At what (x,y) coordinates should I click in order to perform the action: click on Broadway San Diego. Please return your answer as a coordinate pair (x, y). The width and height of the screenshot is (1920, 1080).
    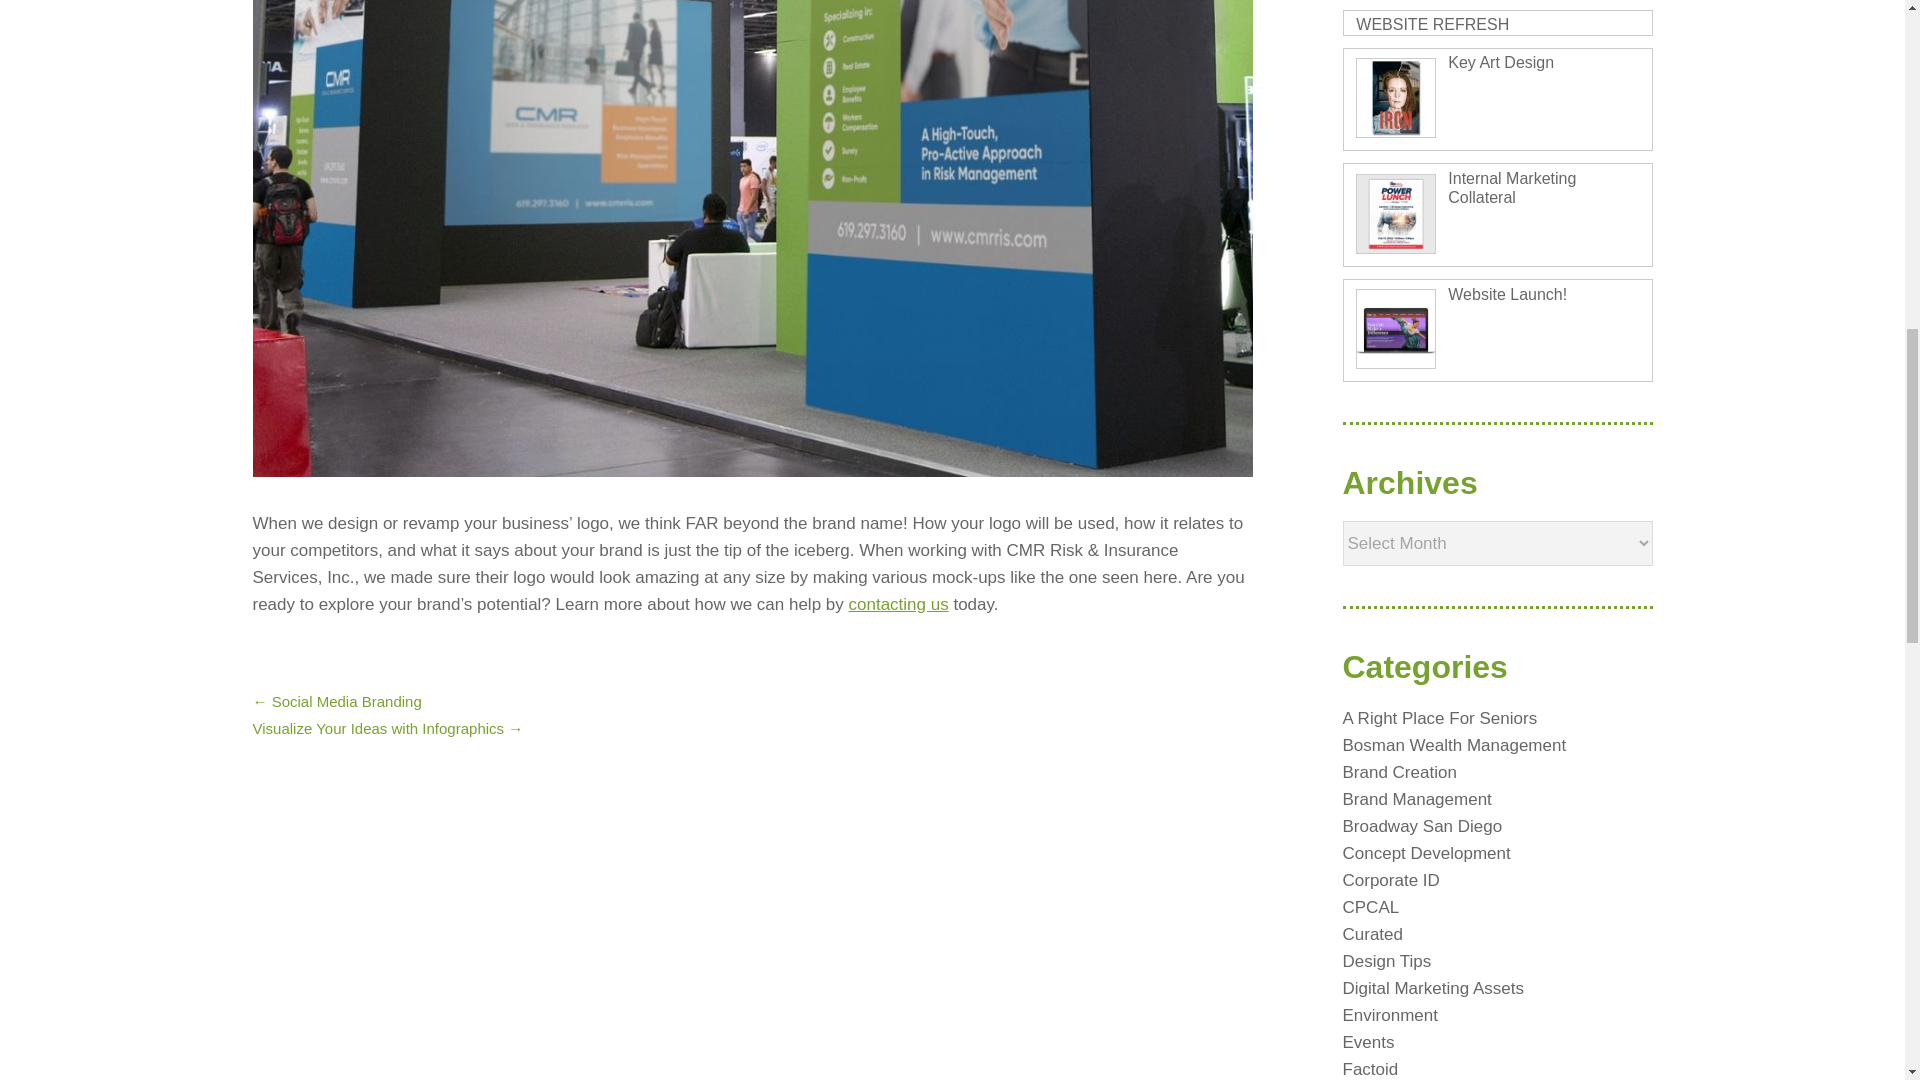
    Looking at the image, I should click on (1422, 826).